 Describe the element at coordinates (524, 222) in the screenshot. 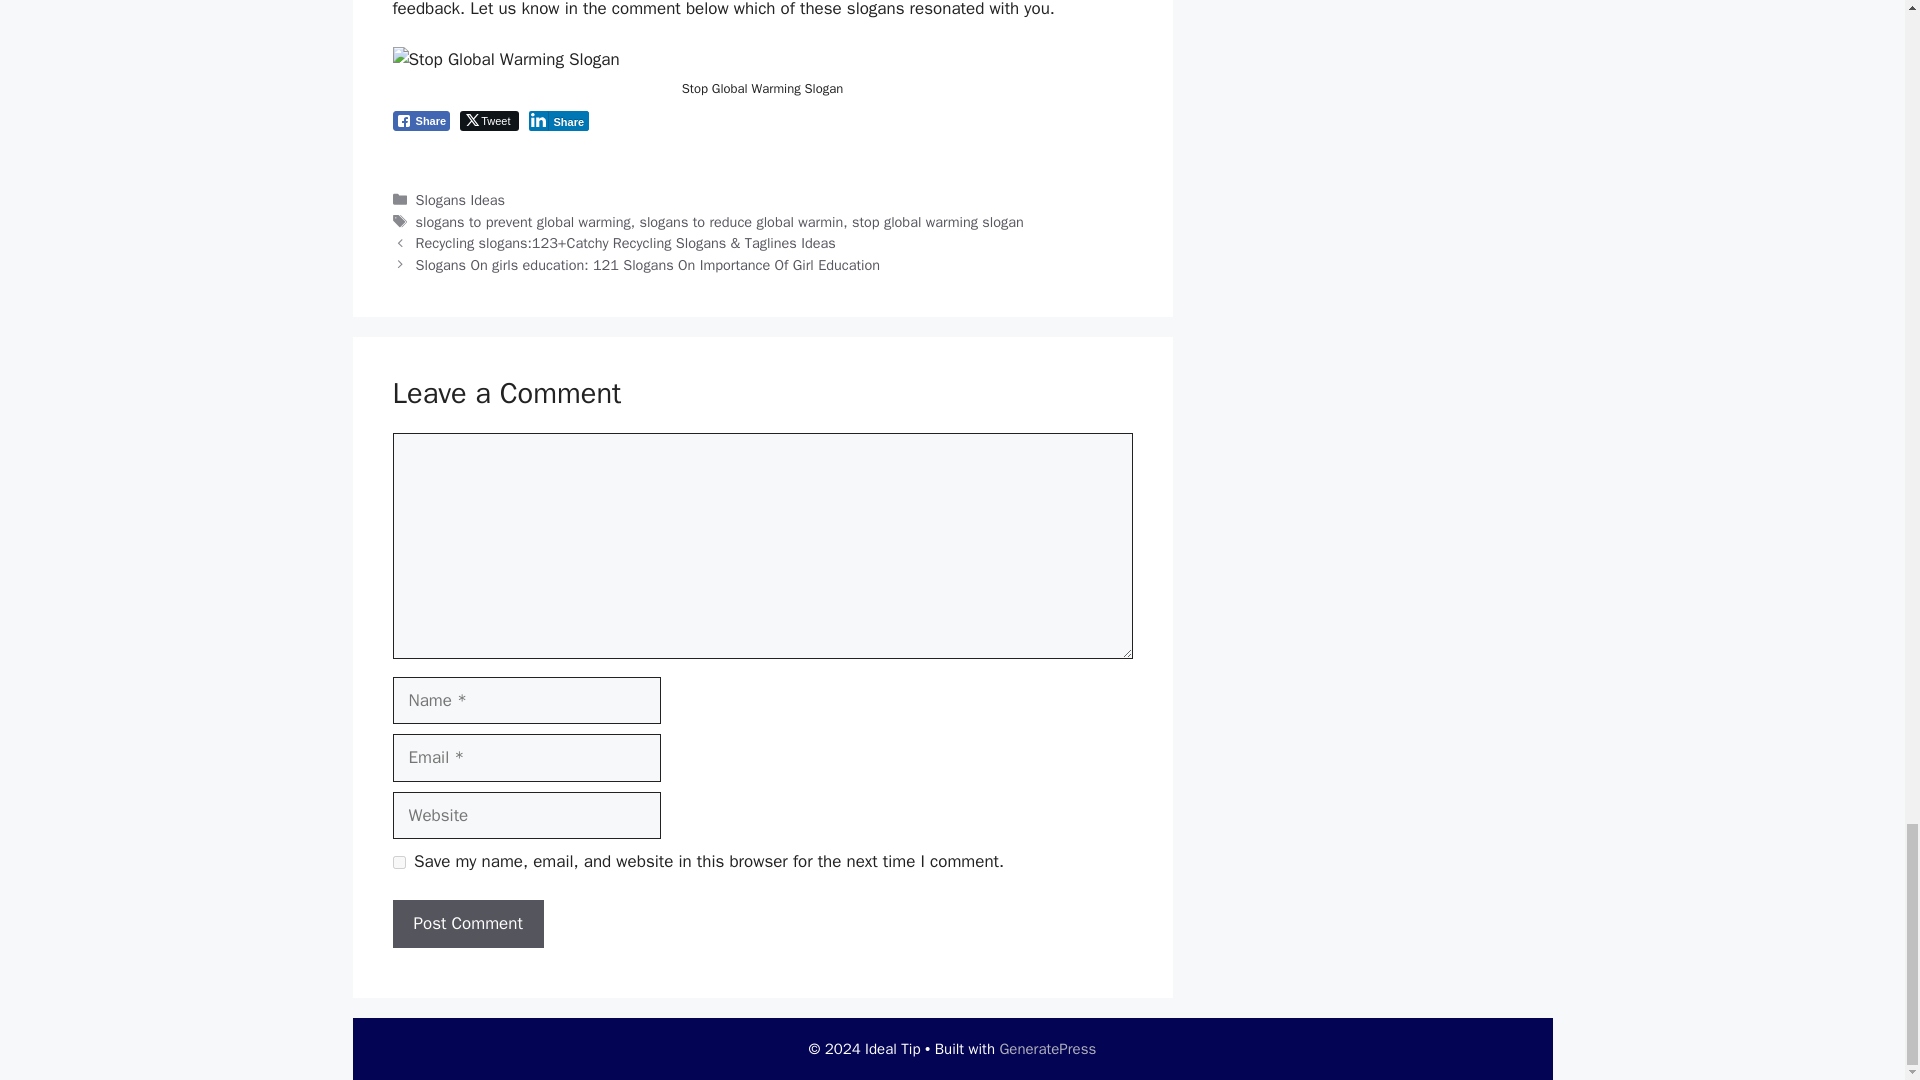

I see `slogans to prevent global warming` at that location.